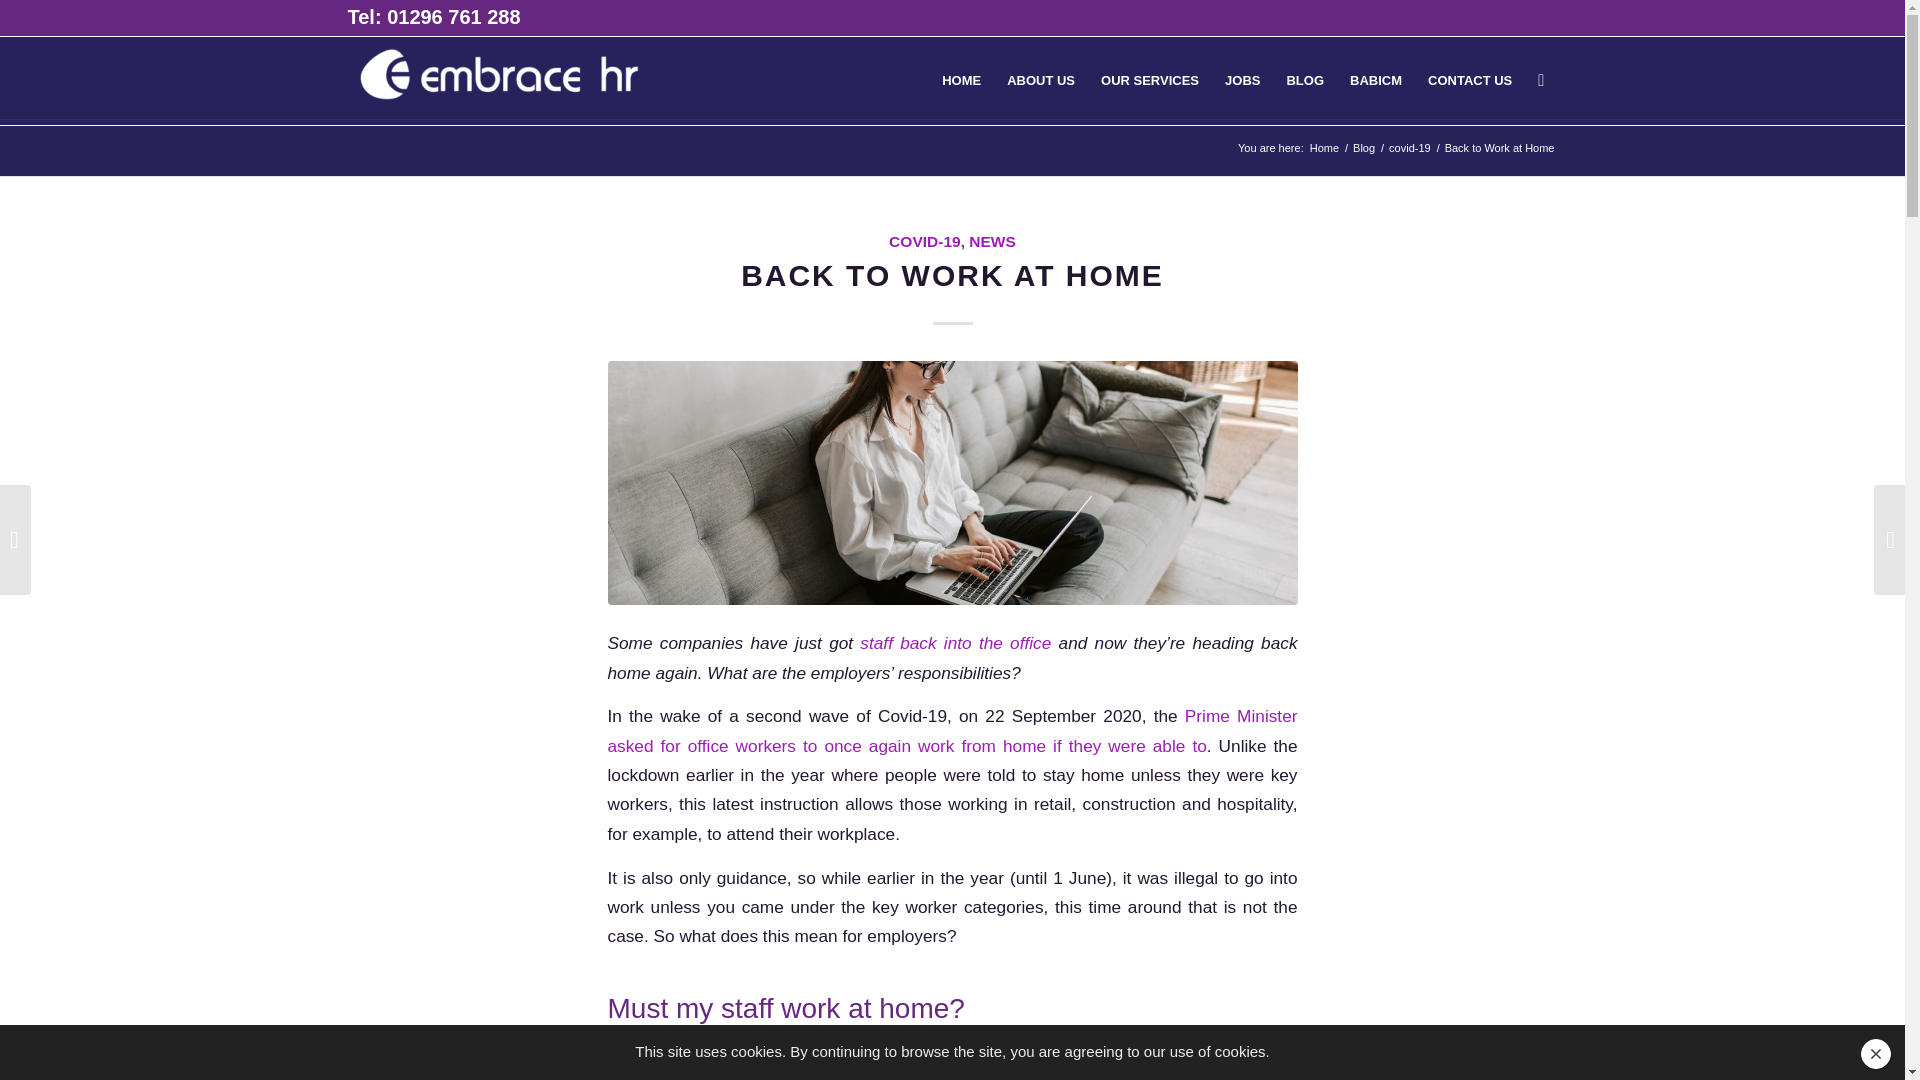 The image size is (1920, 1080). What do you see at coordinates (1364, 148) in the screenshot?
I see `Blog` at bounding box center [1364, 148].